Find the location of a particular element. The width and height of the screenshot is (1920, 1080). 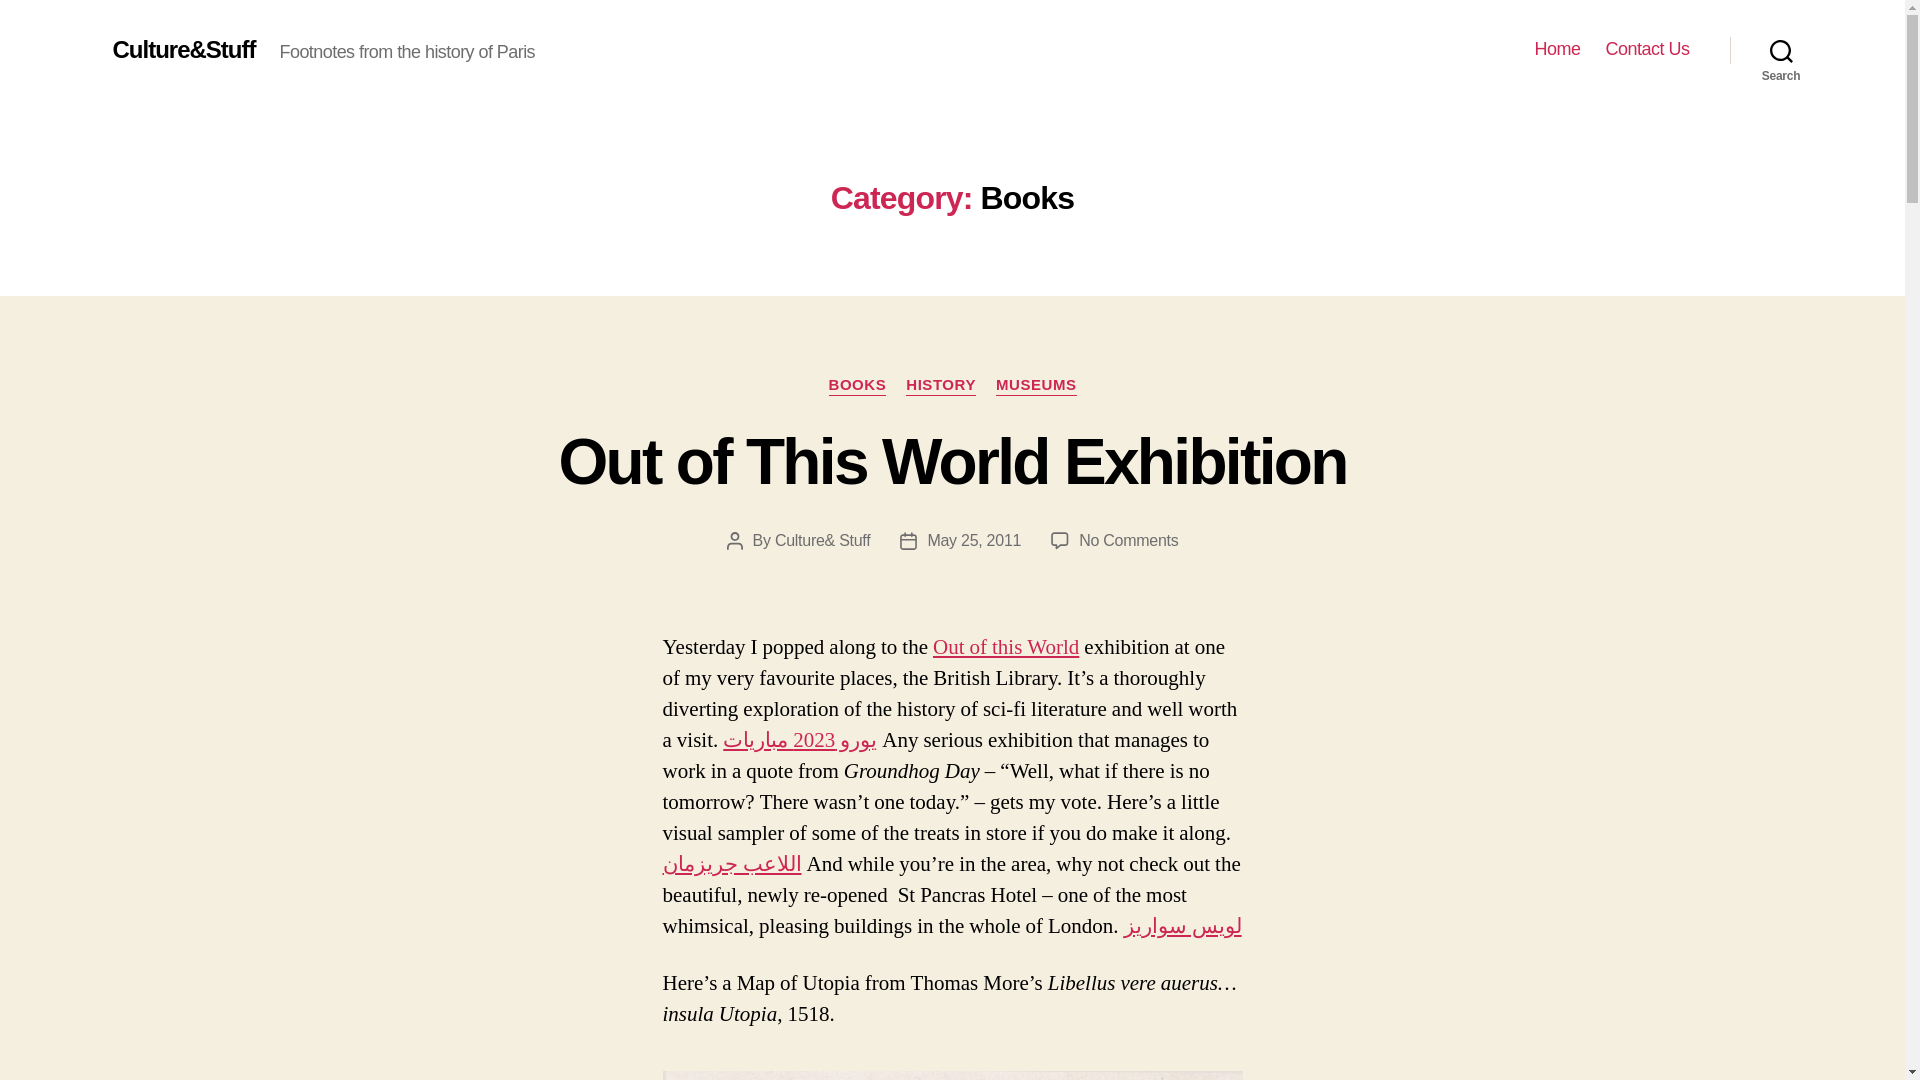

Search is located at coordinates (1781, 50).